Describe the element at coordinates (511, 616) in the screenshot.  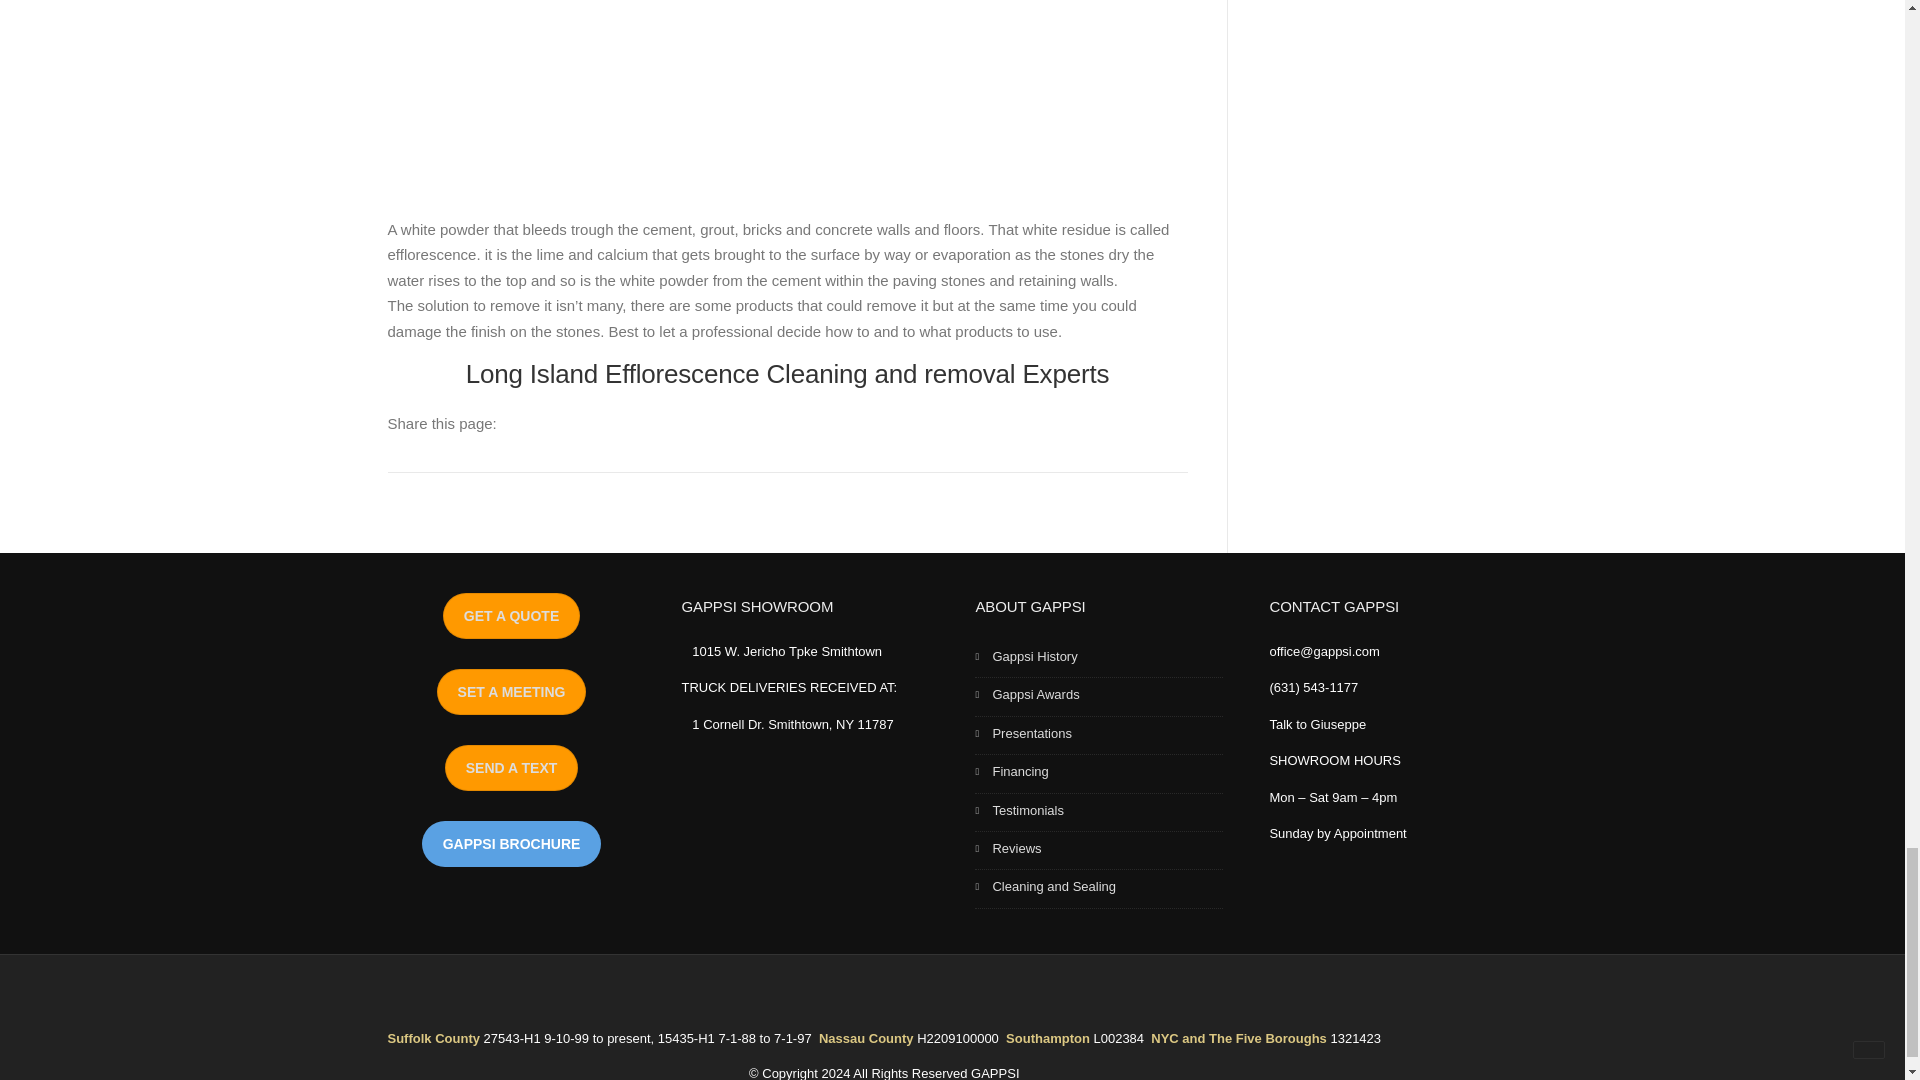
I see `Contact Us Form Page` at that location.